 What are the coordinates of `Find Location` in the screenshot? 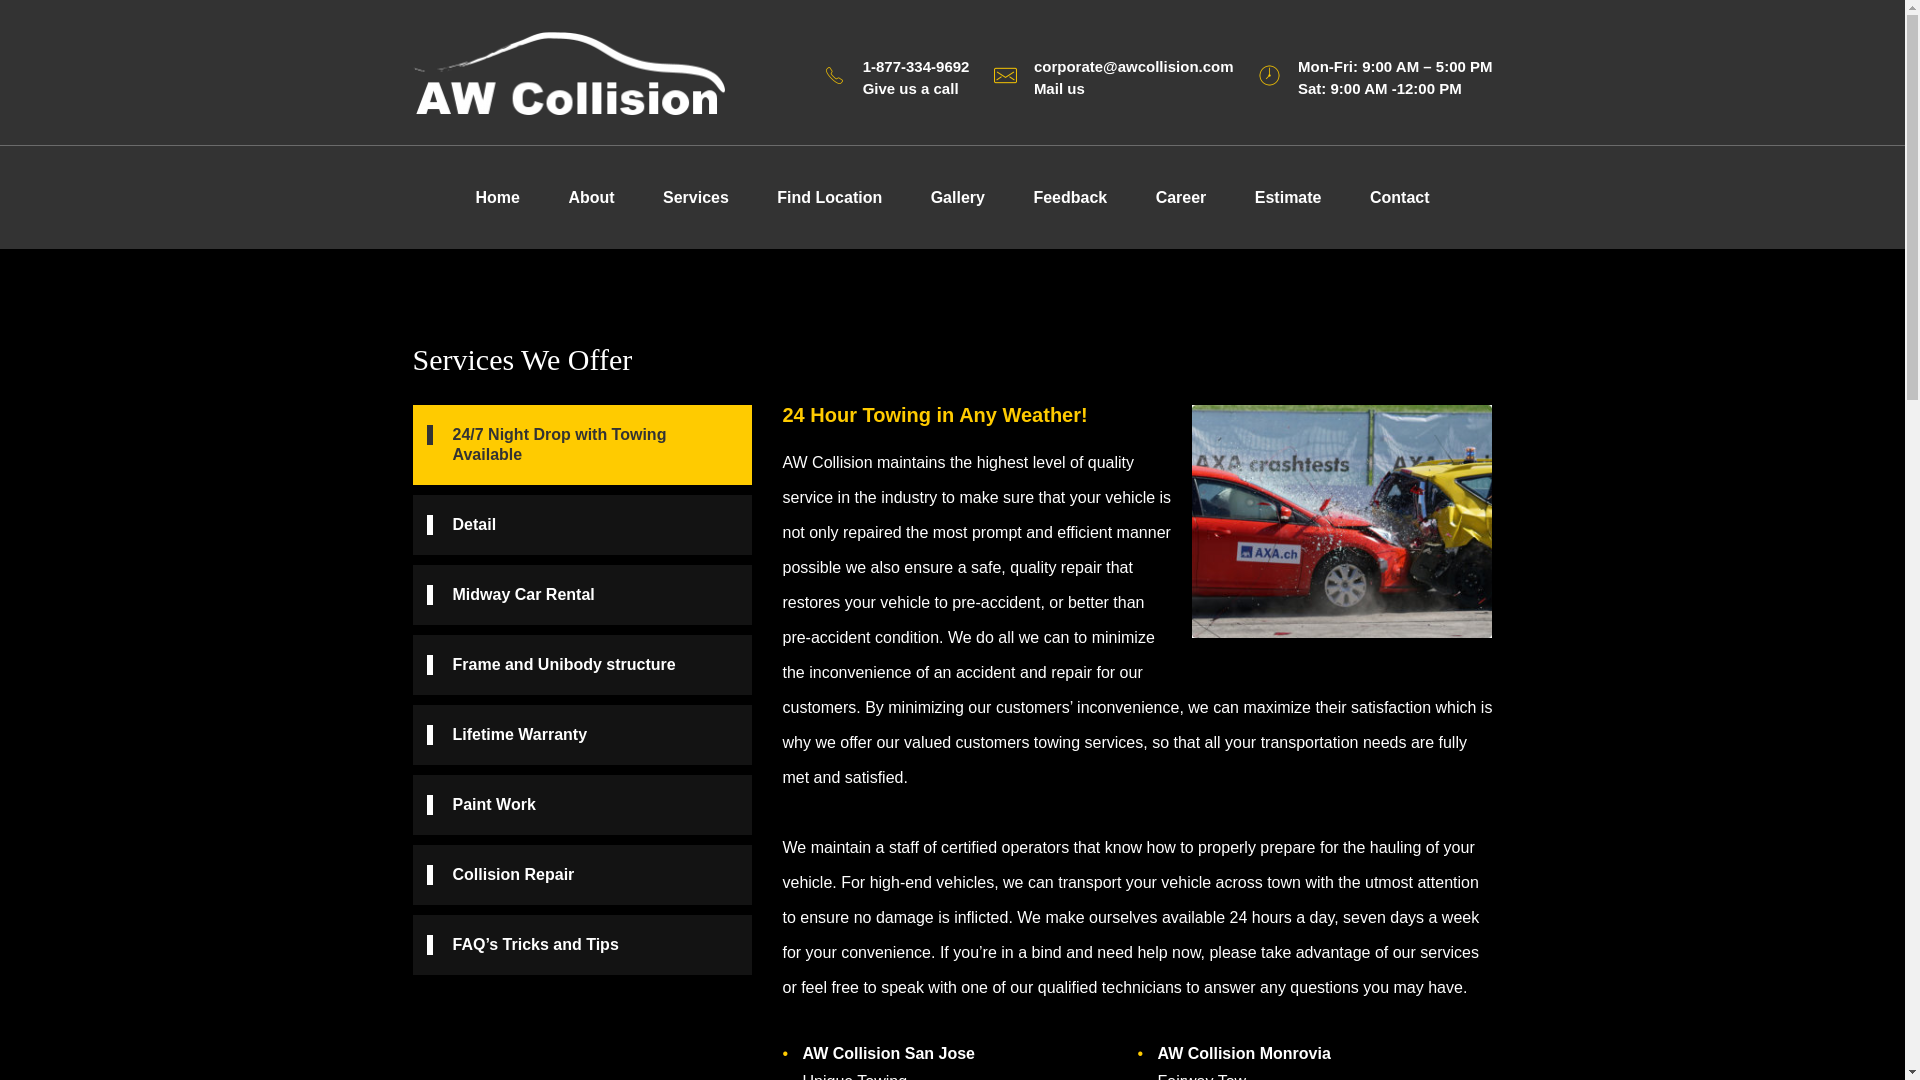 It's located at (829, 196).